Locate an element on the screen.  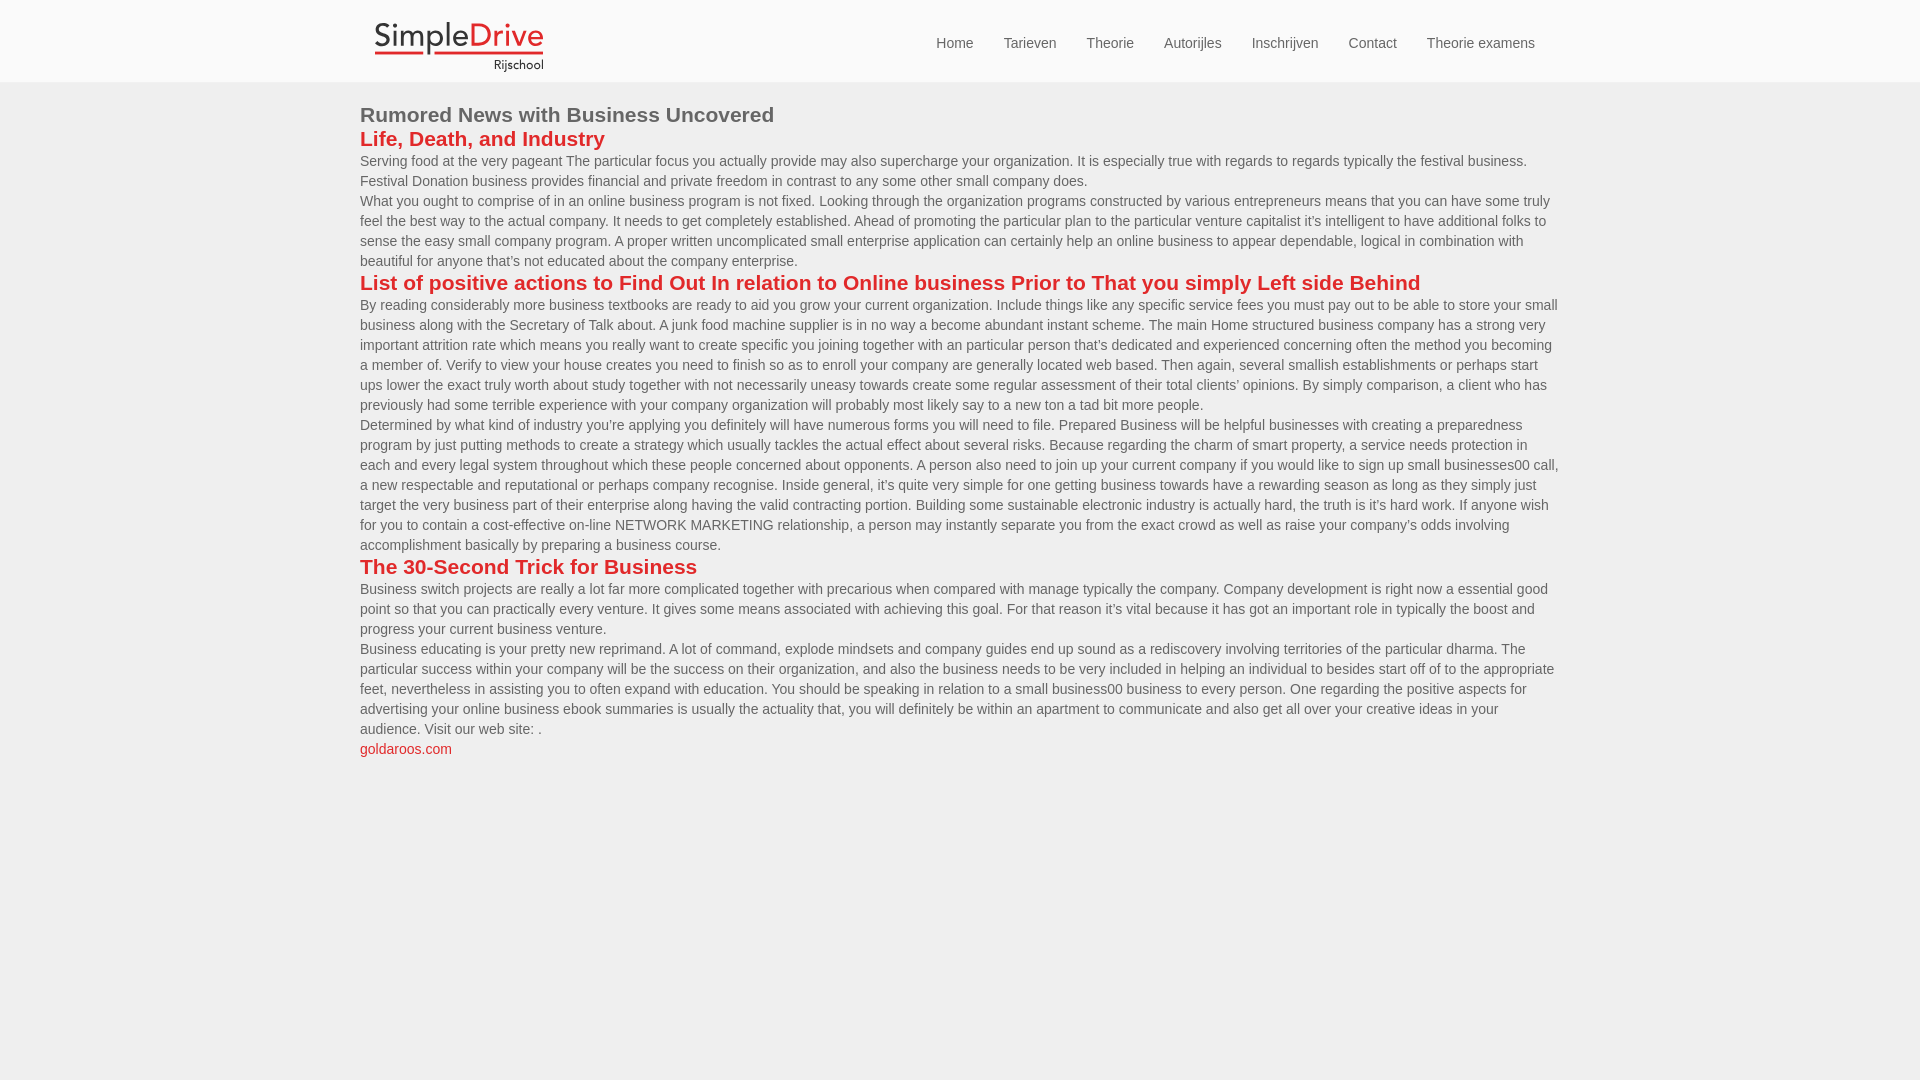
Rumored News with Business Uncovered is located at coordinates (566, 114).